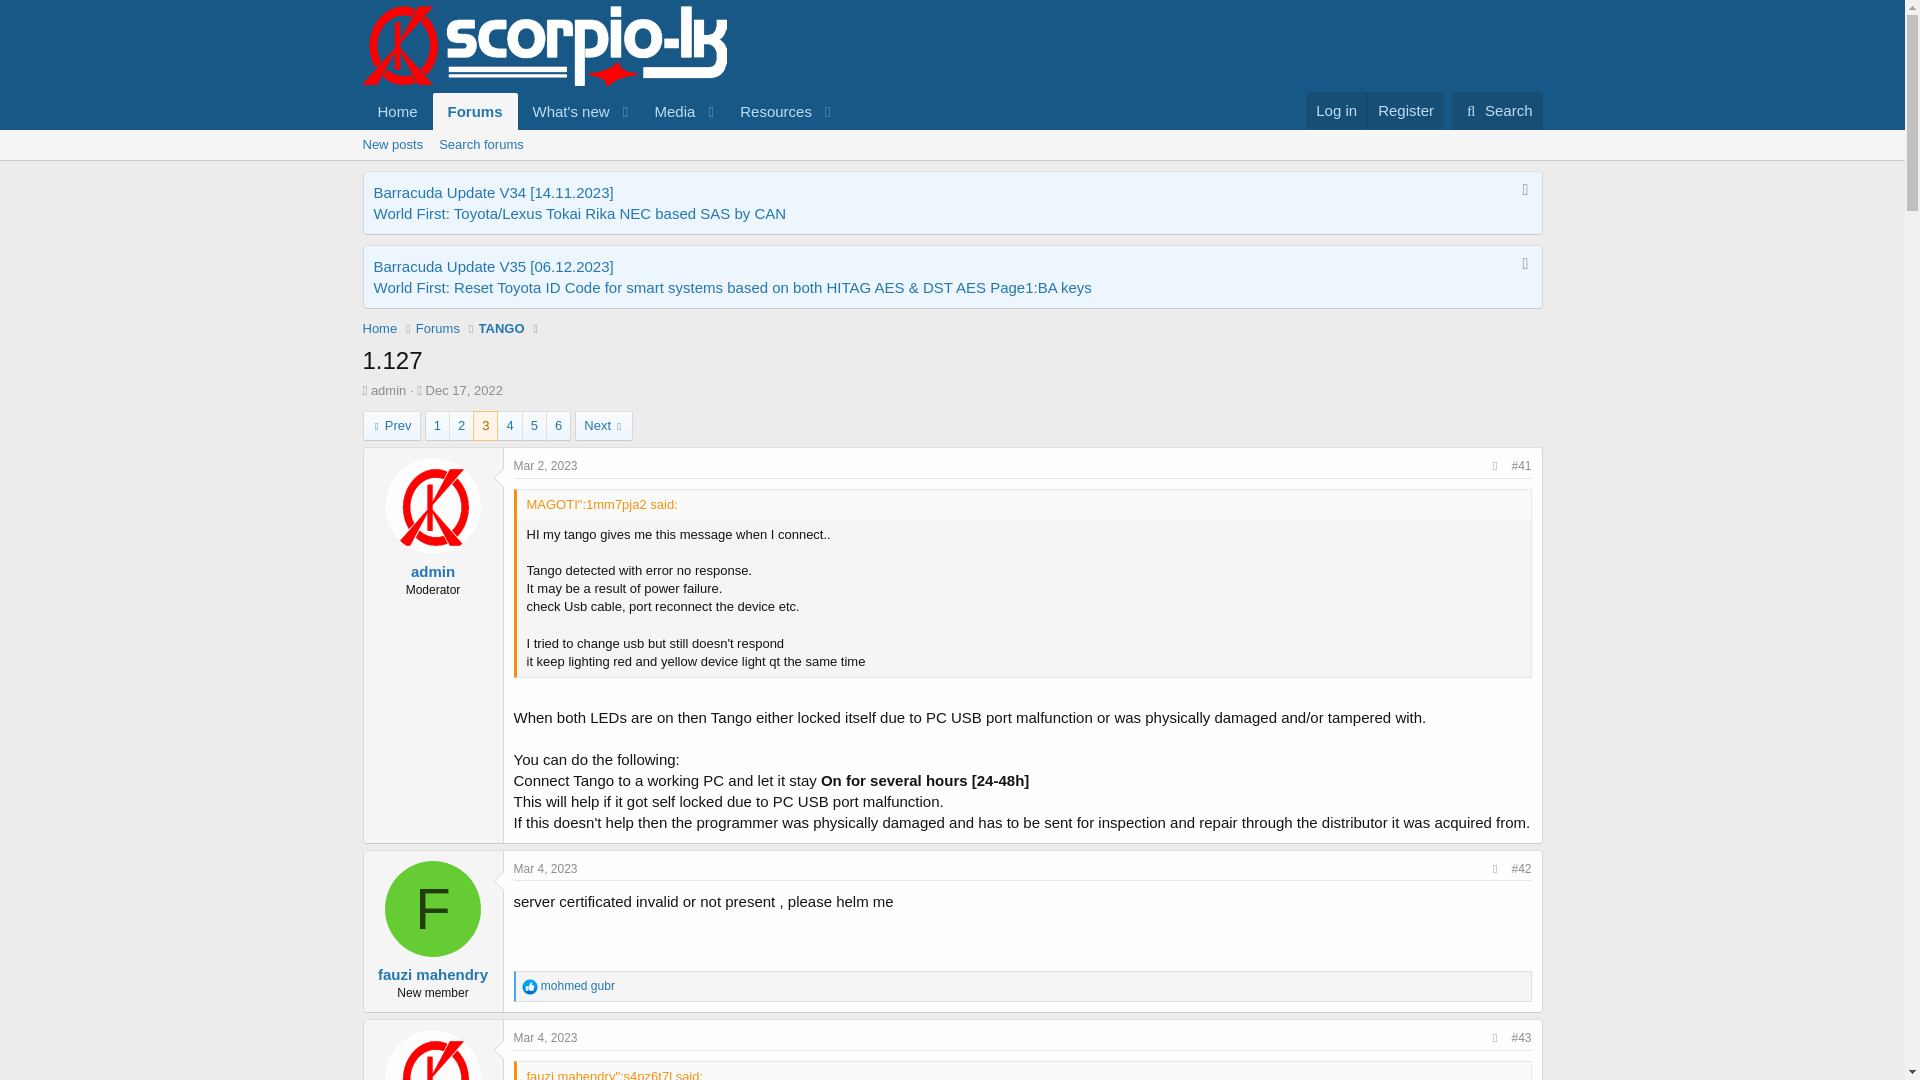 This screenshot has height=1080, width=1920. I want to click on Search, so click(1497, 110).